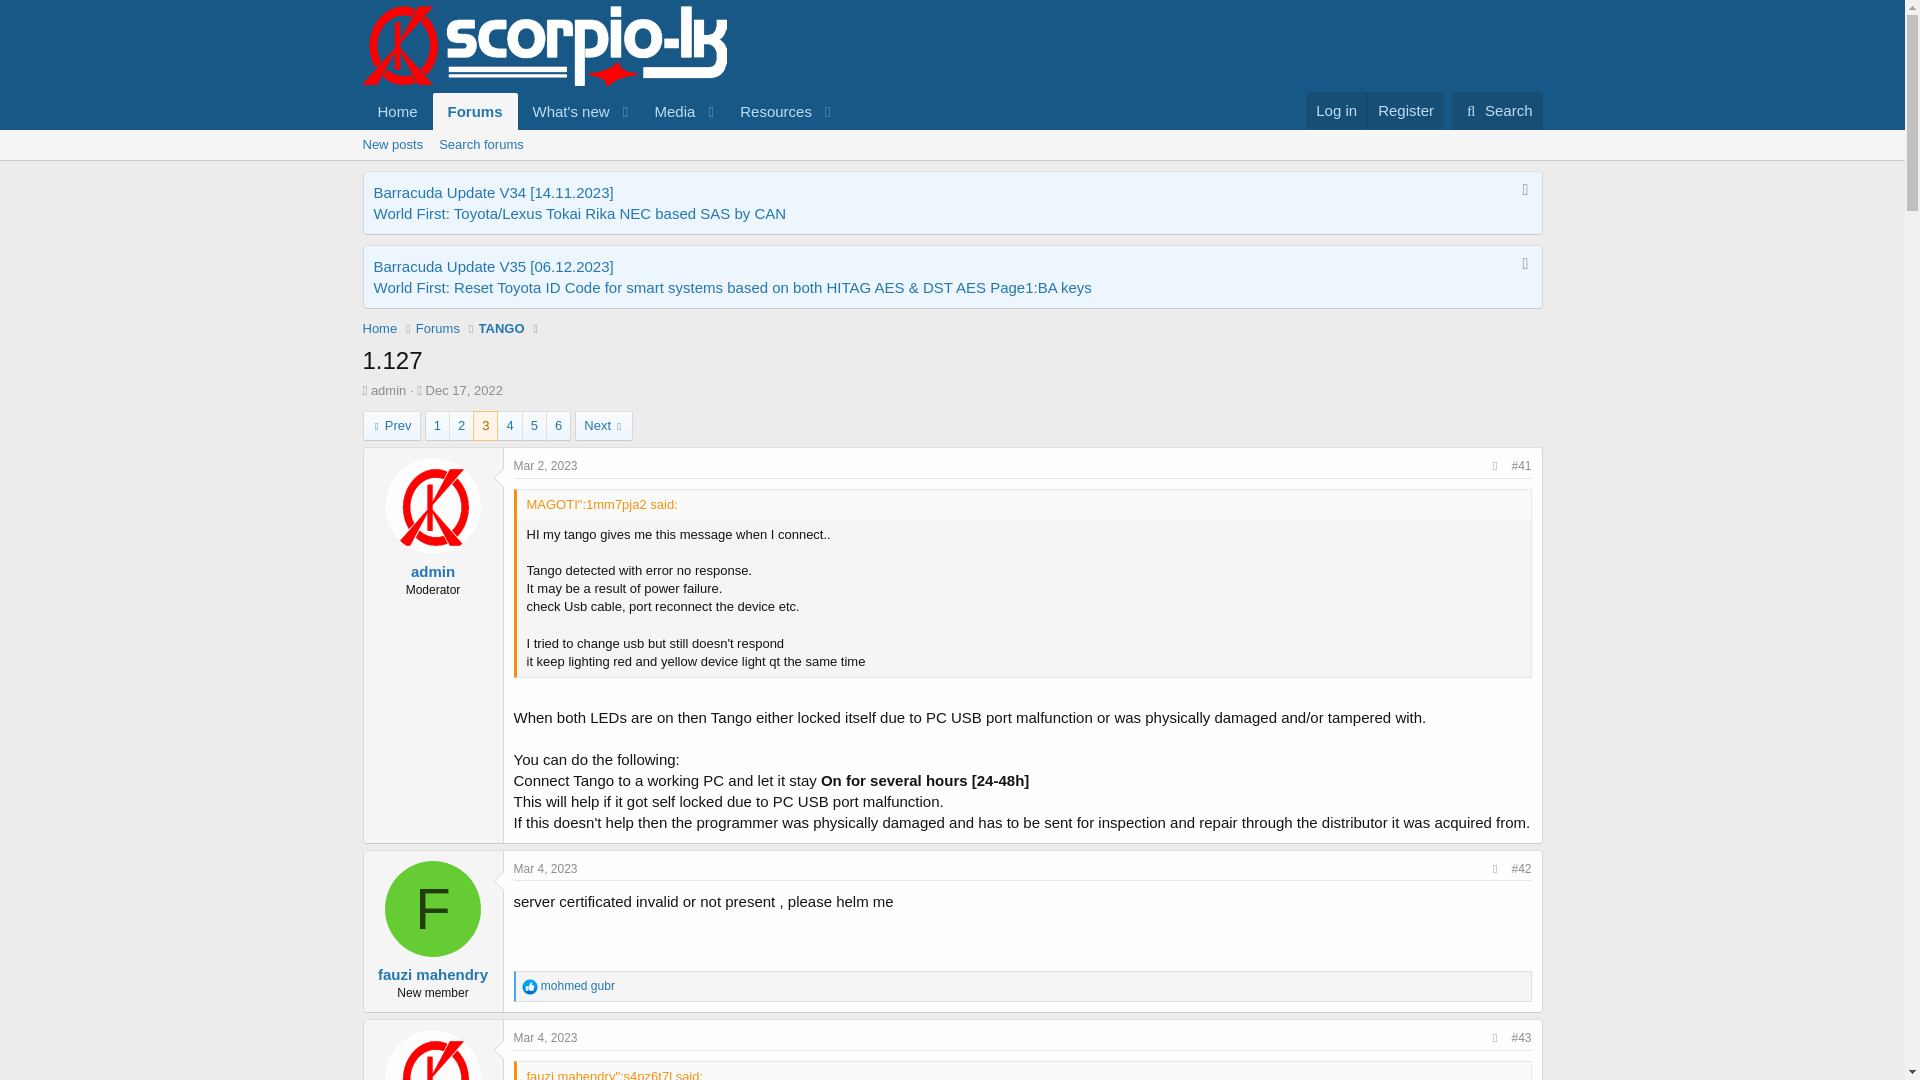 This screenshot has height=1080, width=1920. I want to click on Search, so click(1497, 110).